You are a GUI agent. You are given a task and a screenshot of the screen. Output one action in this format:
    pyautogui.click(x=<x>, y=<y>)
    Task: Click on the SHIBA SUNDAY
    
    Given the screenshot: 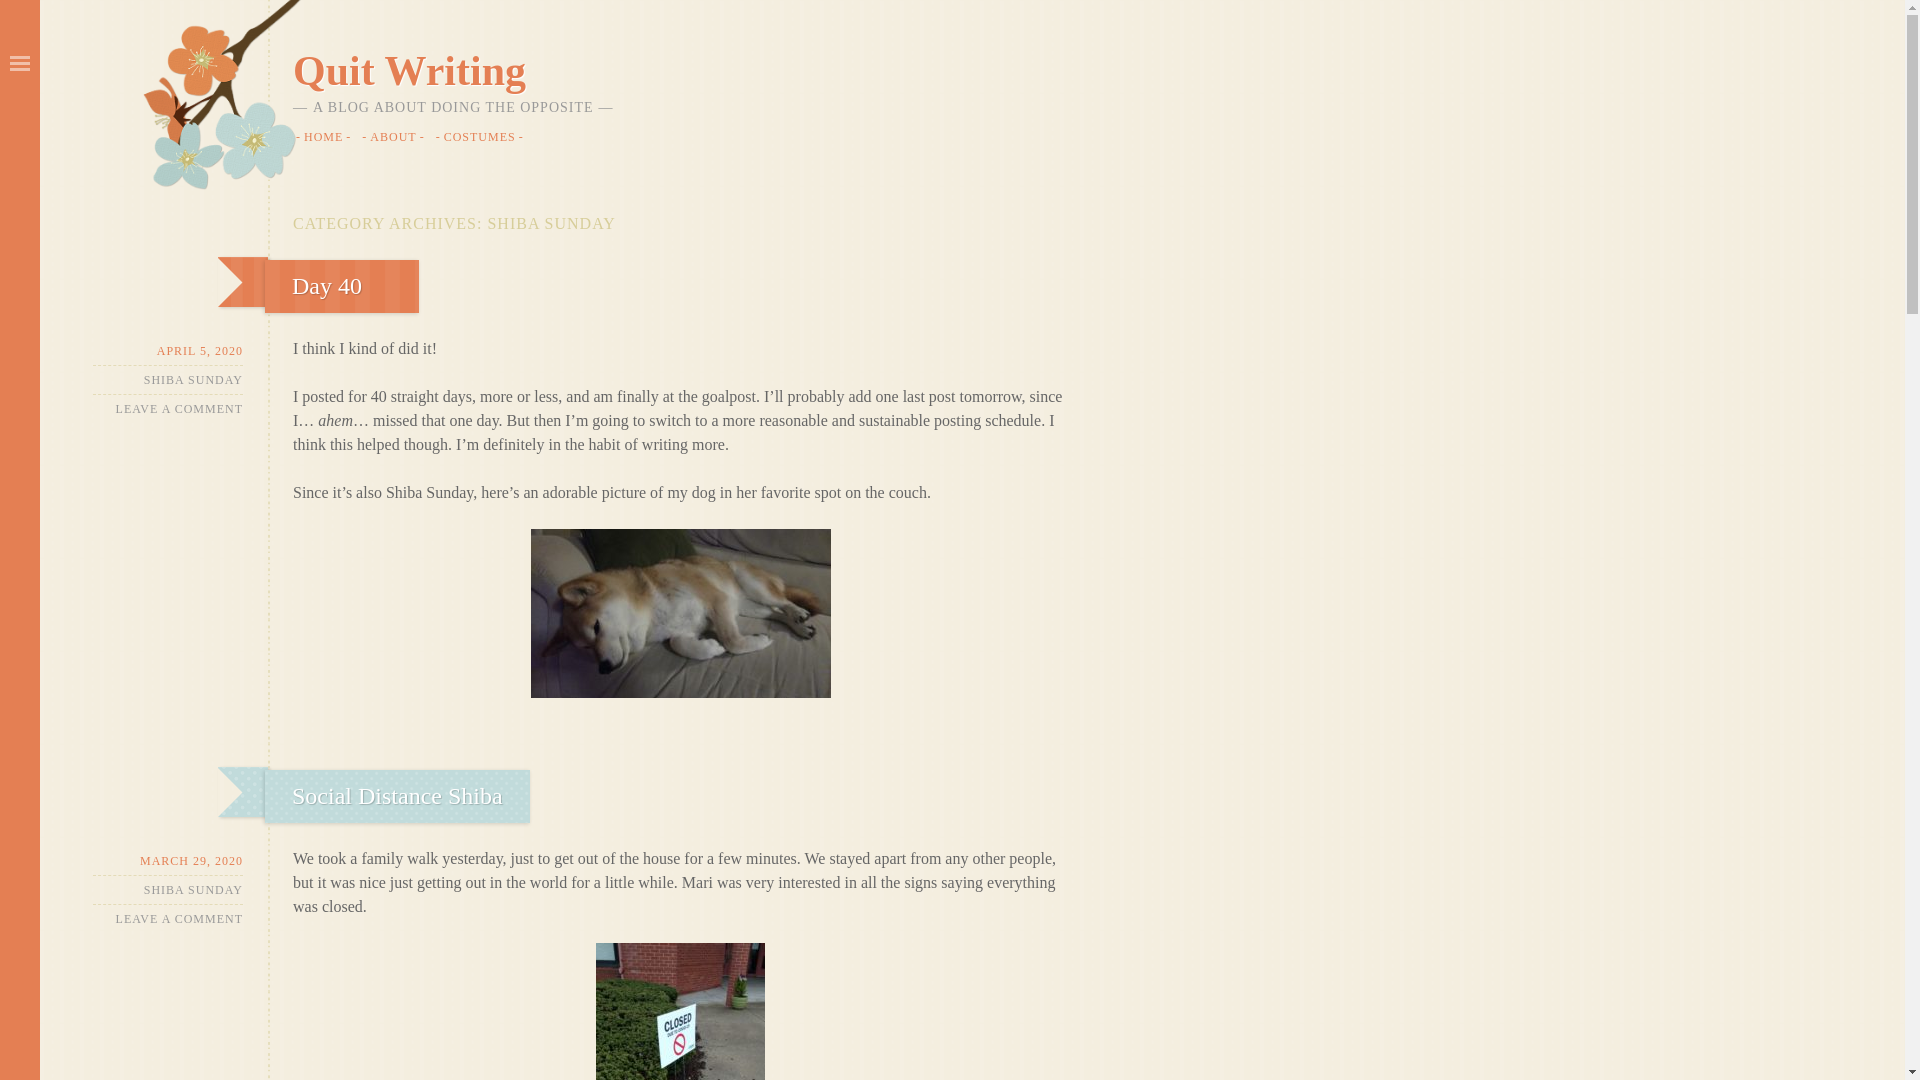 What is the action you would take?
    pyautogui.click(x=194, y=380)
    